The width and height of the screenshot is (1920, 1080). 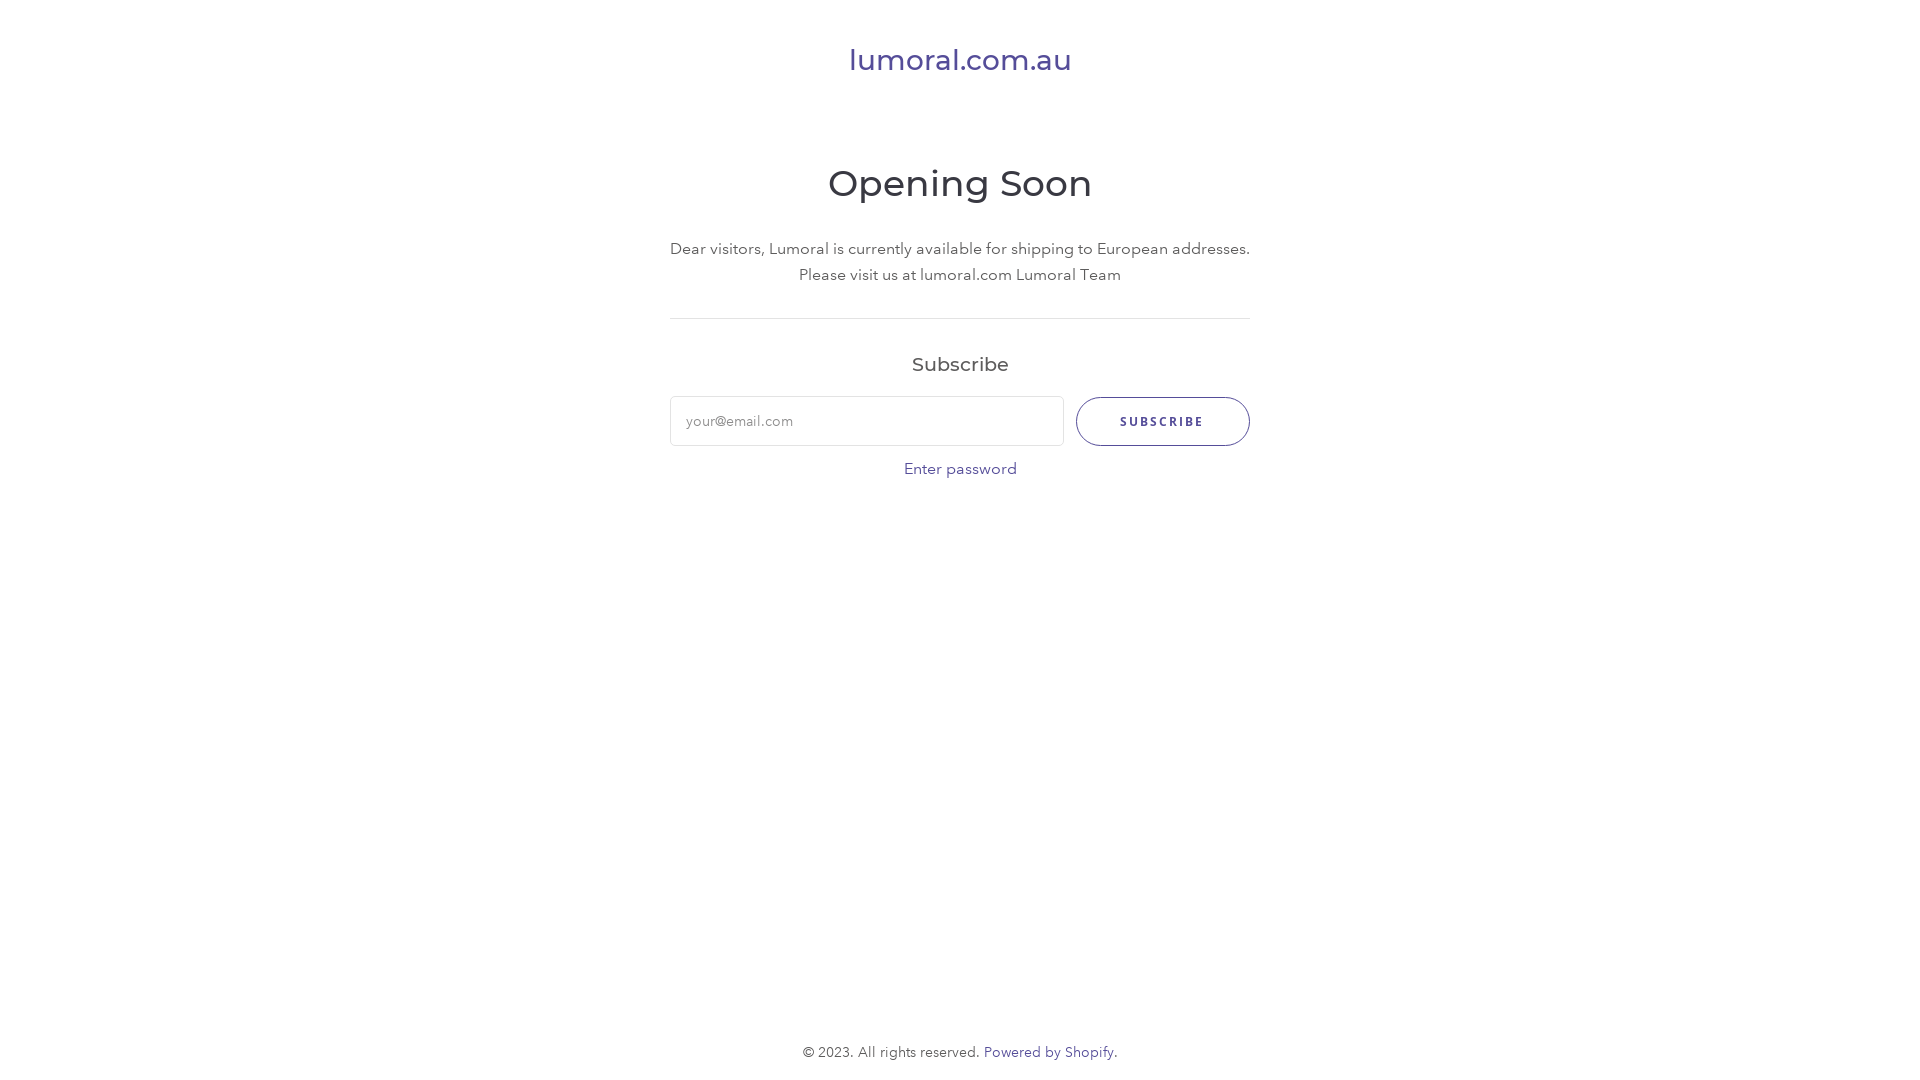 I want to click on Enter password, so click(x=960, y=469).